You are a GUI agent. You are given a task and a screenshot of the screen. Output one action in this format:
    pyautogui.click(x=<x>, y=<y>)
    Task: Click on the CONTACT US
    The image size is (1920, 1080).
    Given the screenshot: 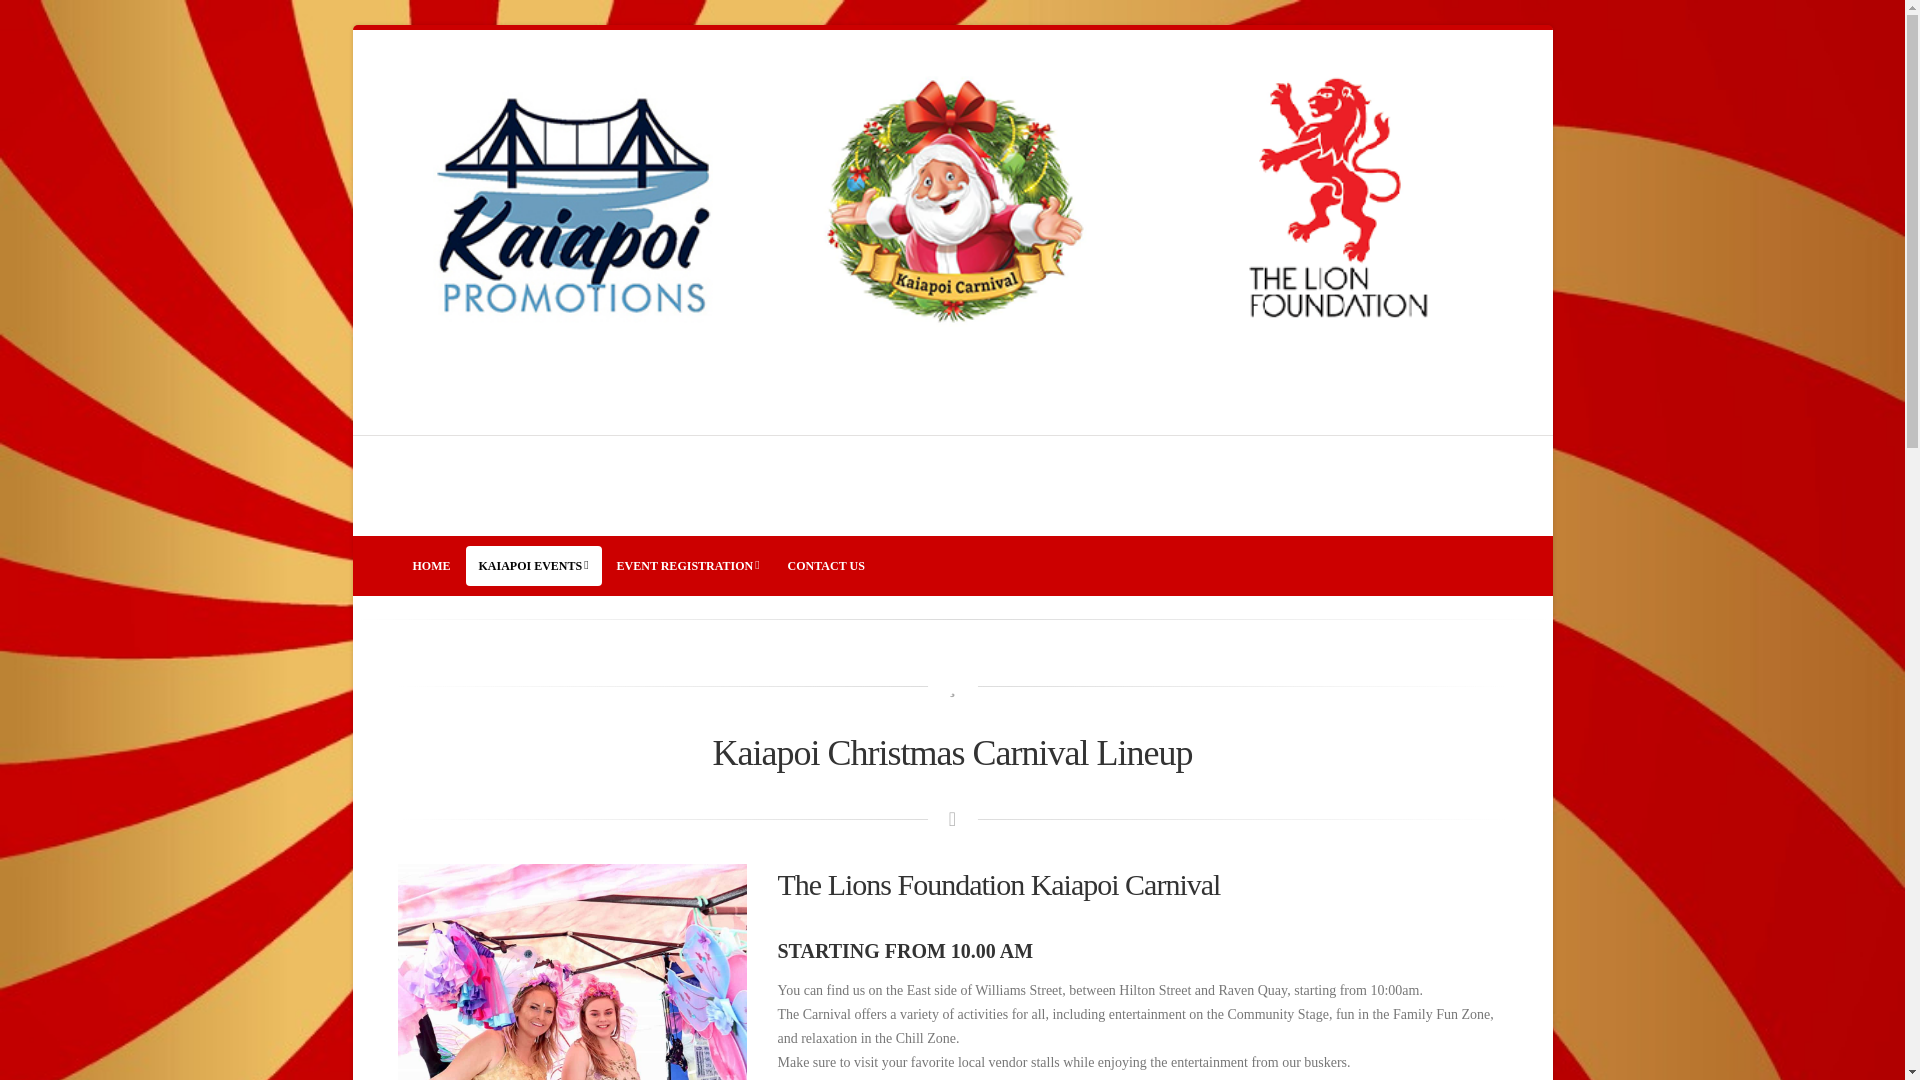 What is the action you would take?
    pyautogui.click(x=826, y=566)
    